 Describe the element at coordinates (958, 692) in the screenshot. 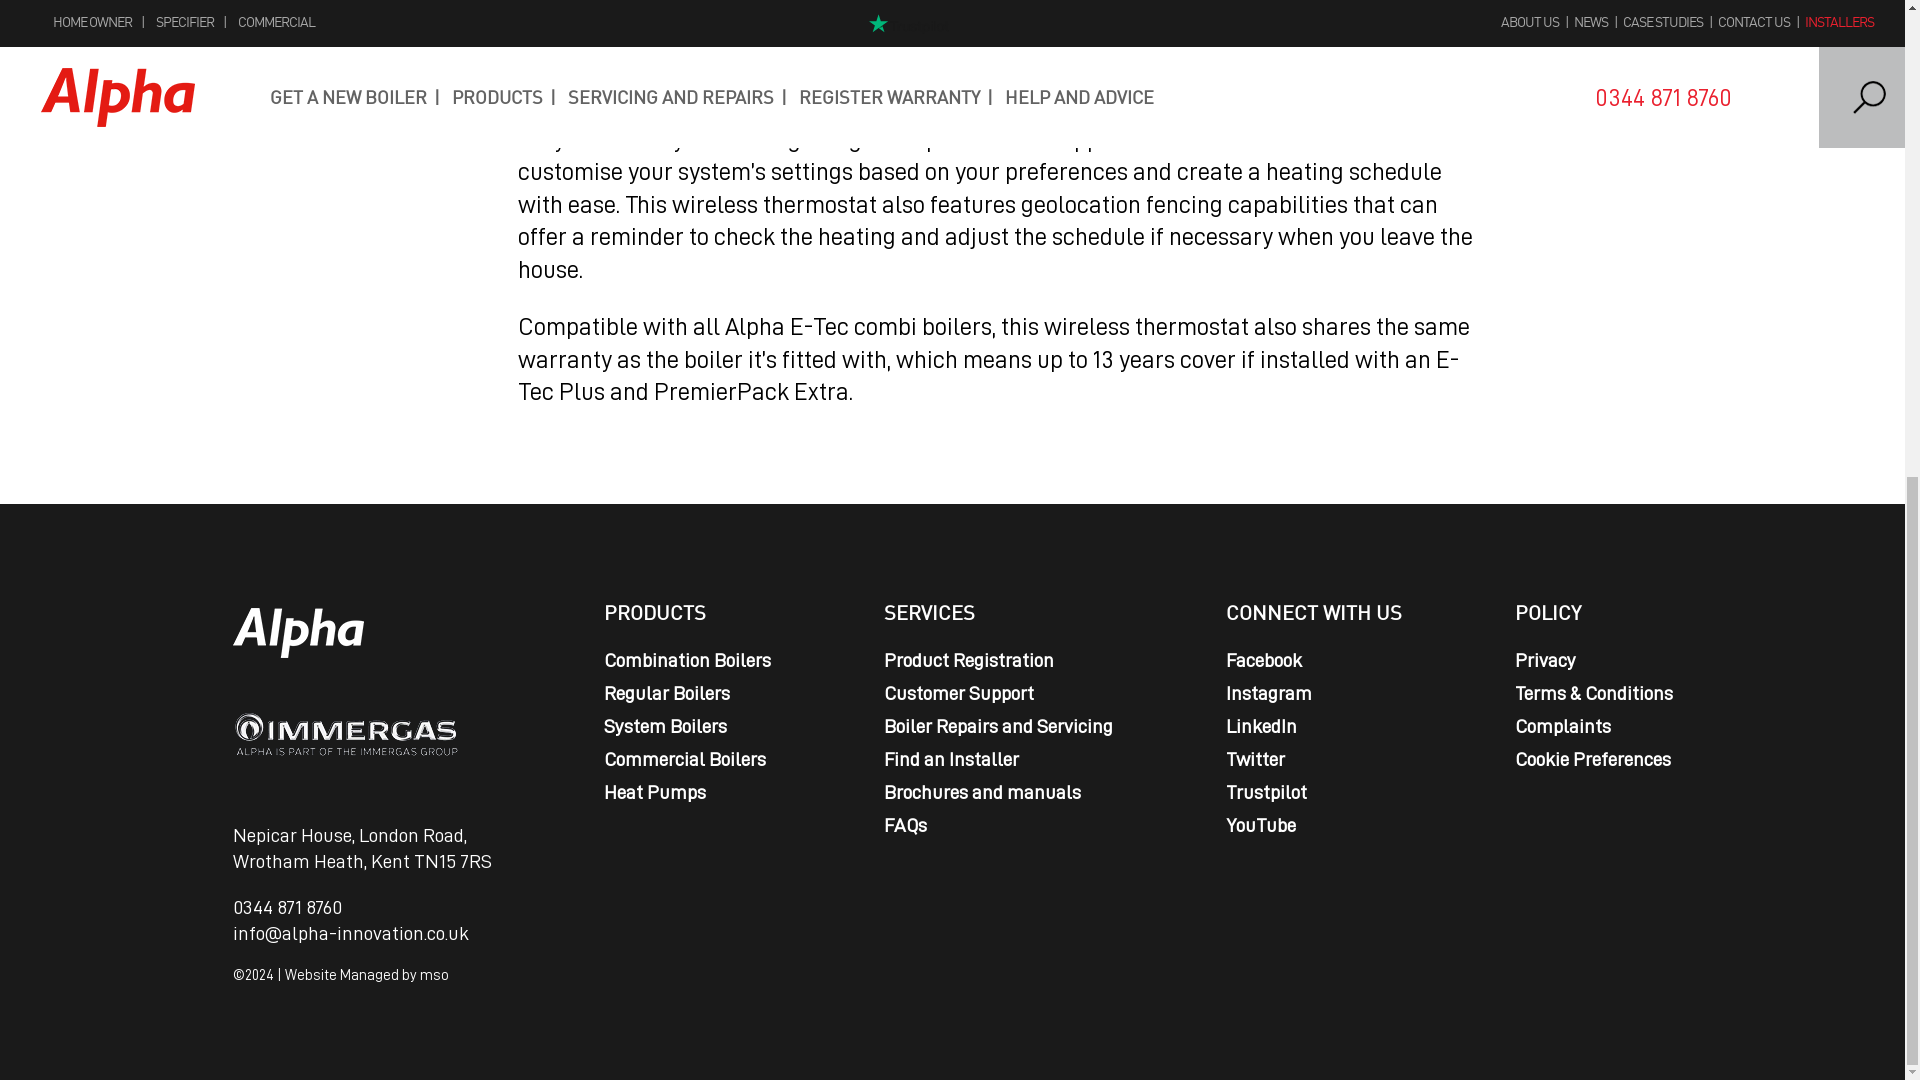

I see `Customer Support` at that location.